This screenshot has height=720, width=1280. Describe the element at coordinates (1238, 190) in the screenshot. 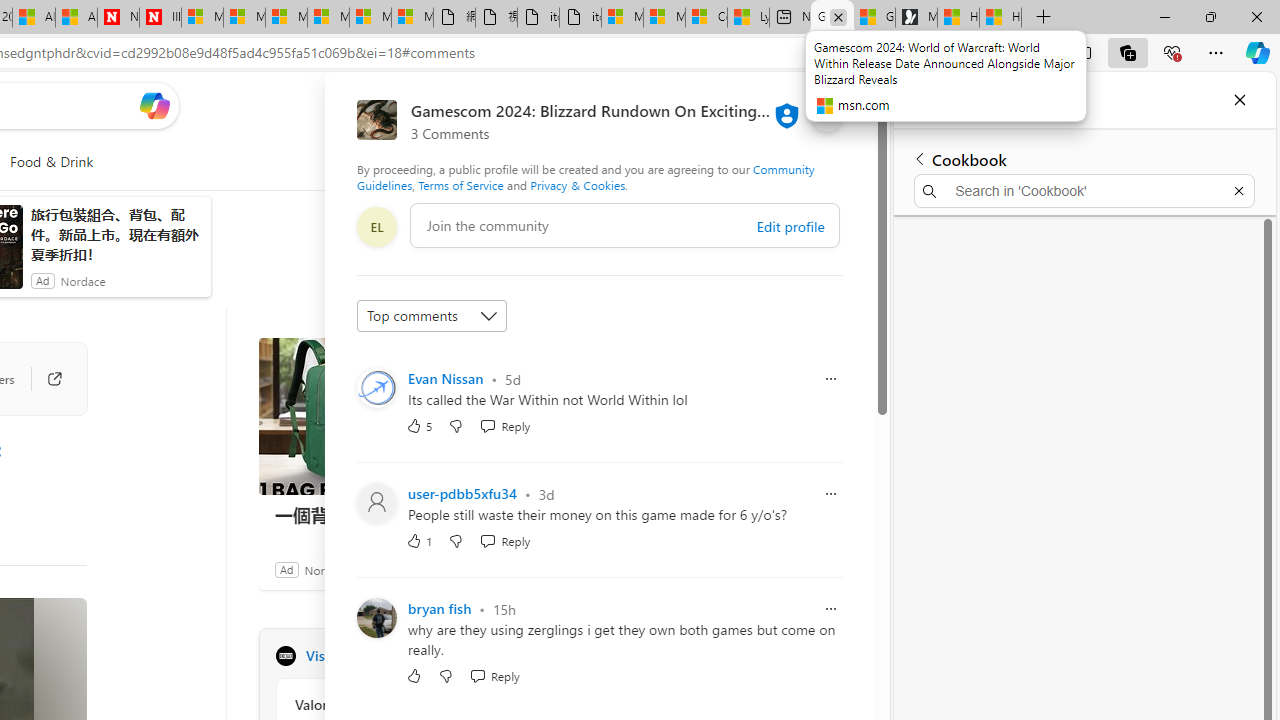

I see `Exit search` at that location.